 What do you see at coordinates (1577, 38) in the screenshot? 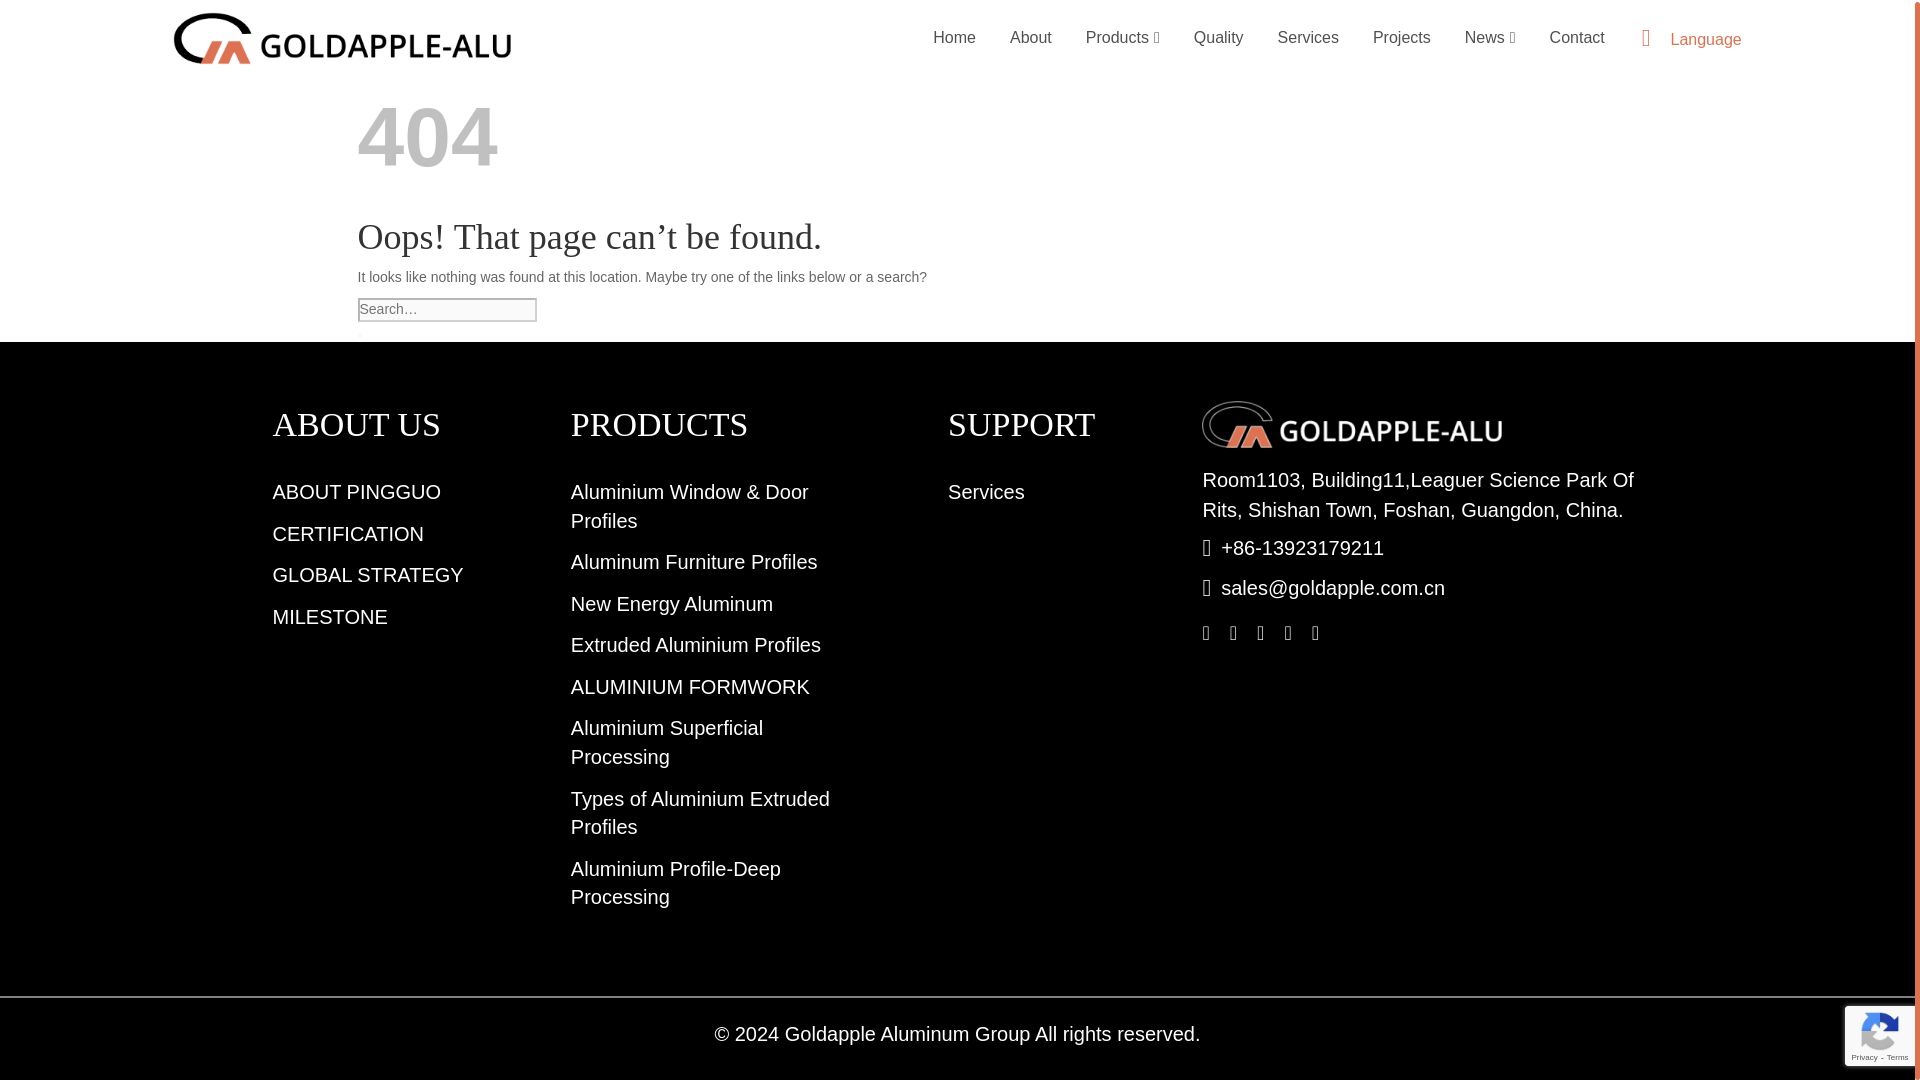
I see `Contact` at bounding box center [1577, 38].